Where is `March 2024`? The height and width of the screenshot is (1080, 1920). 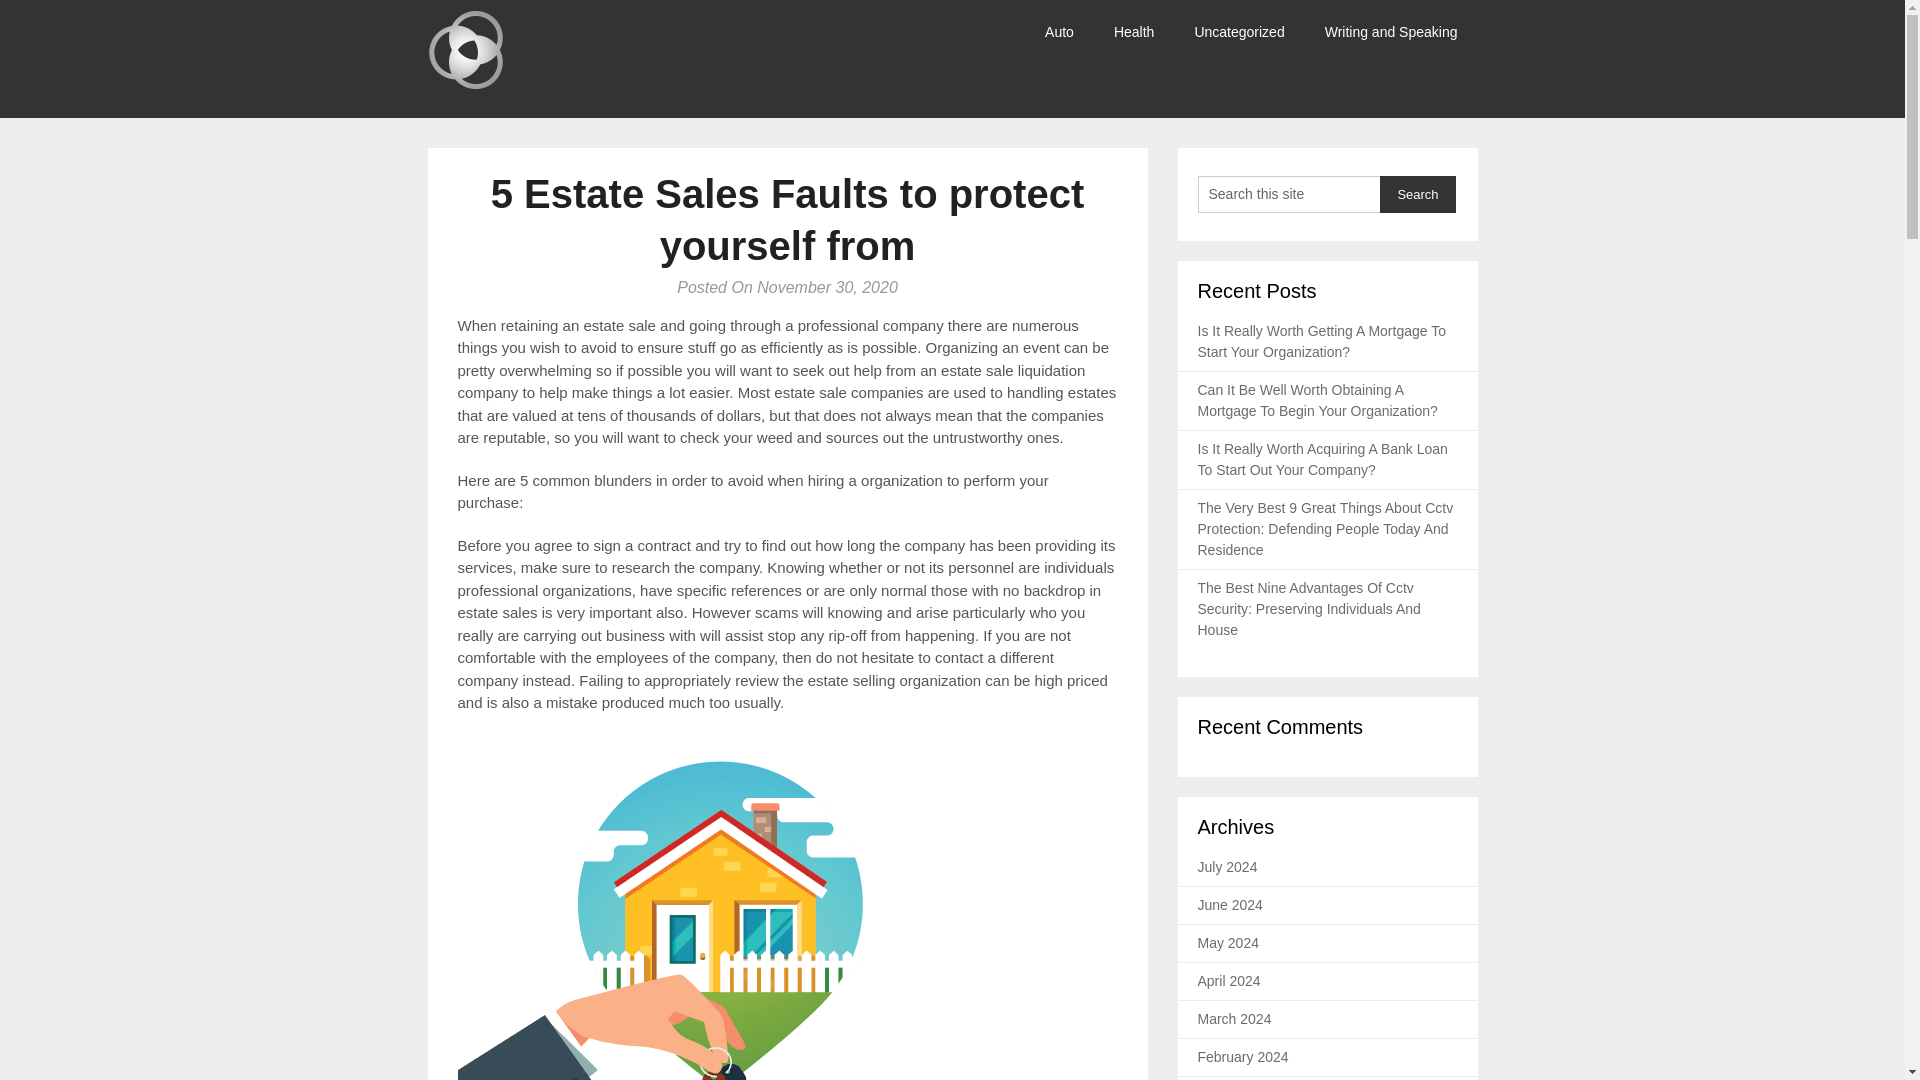 March 2024 is located at coordinates (1234, 1018).